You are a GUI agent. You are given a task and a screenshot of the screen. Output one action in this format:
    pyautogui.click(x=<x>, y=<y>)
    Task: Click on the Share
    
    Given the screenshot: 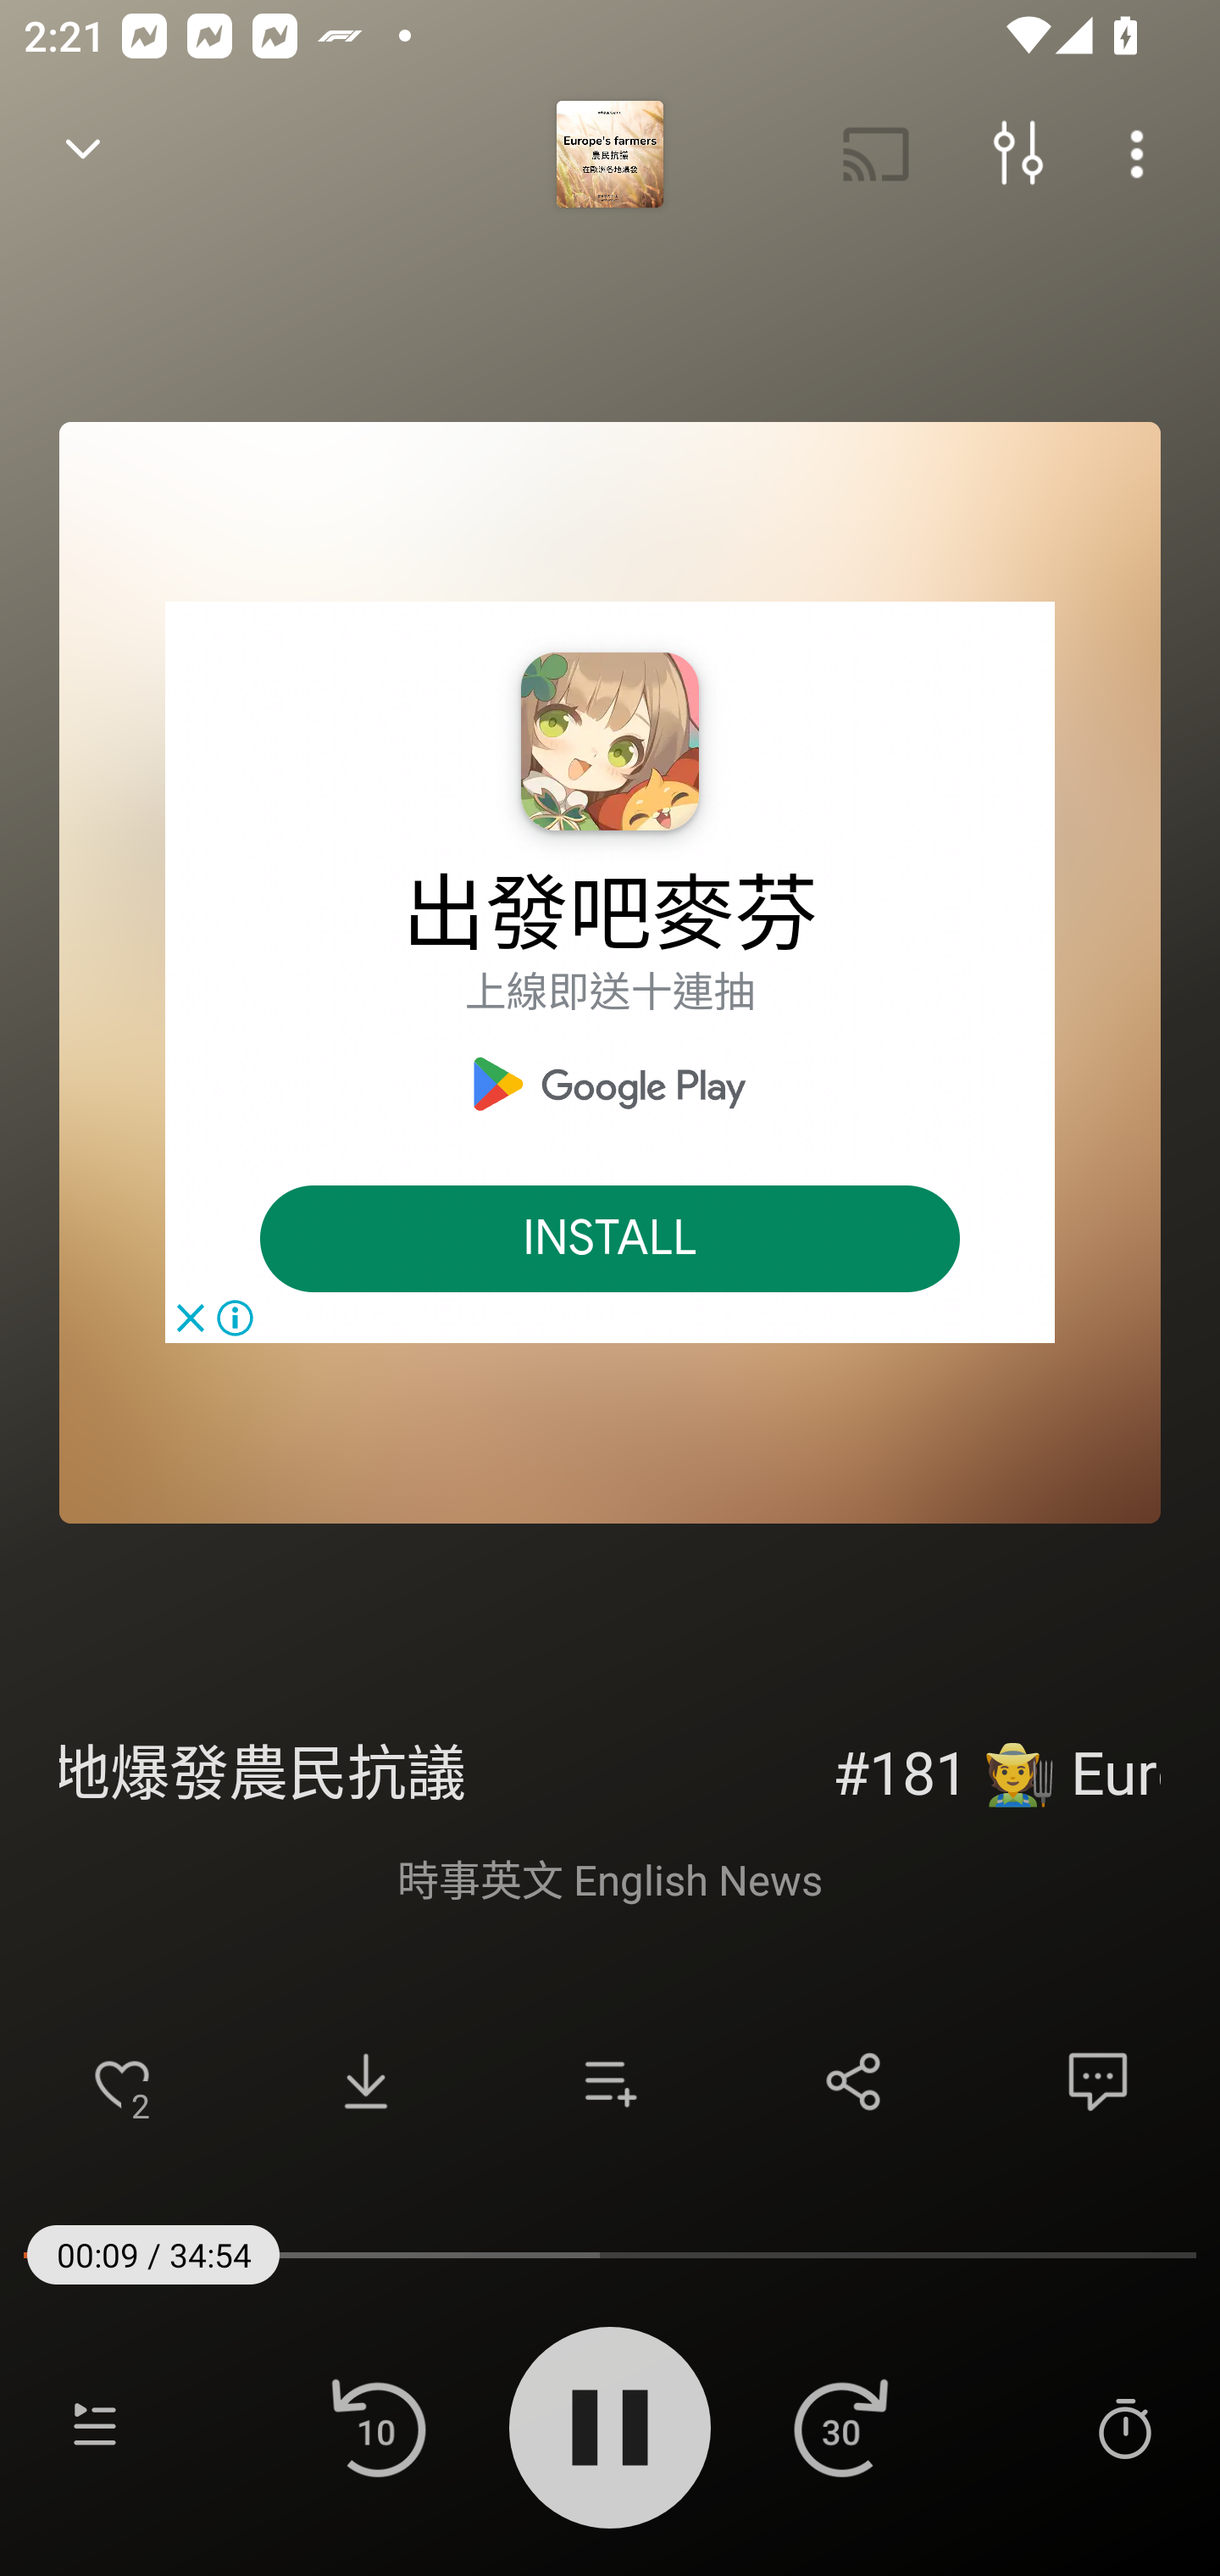 What is the action you would take?
    pyautogui.click(x=854, y=2081)
    